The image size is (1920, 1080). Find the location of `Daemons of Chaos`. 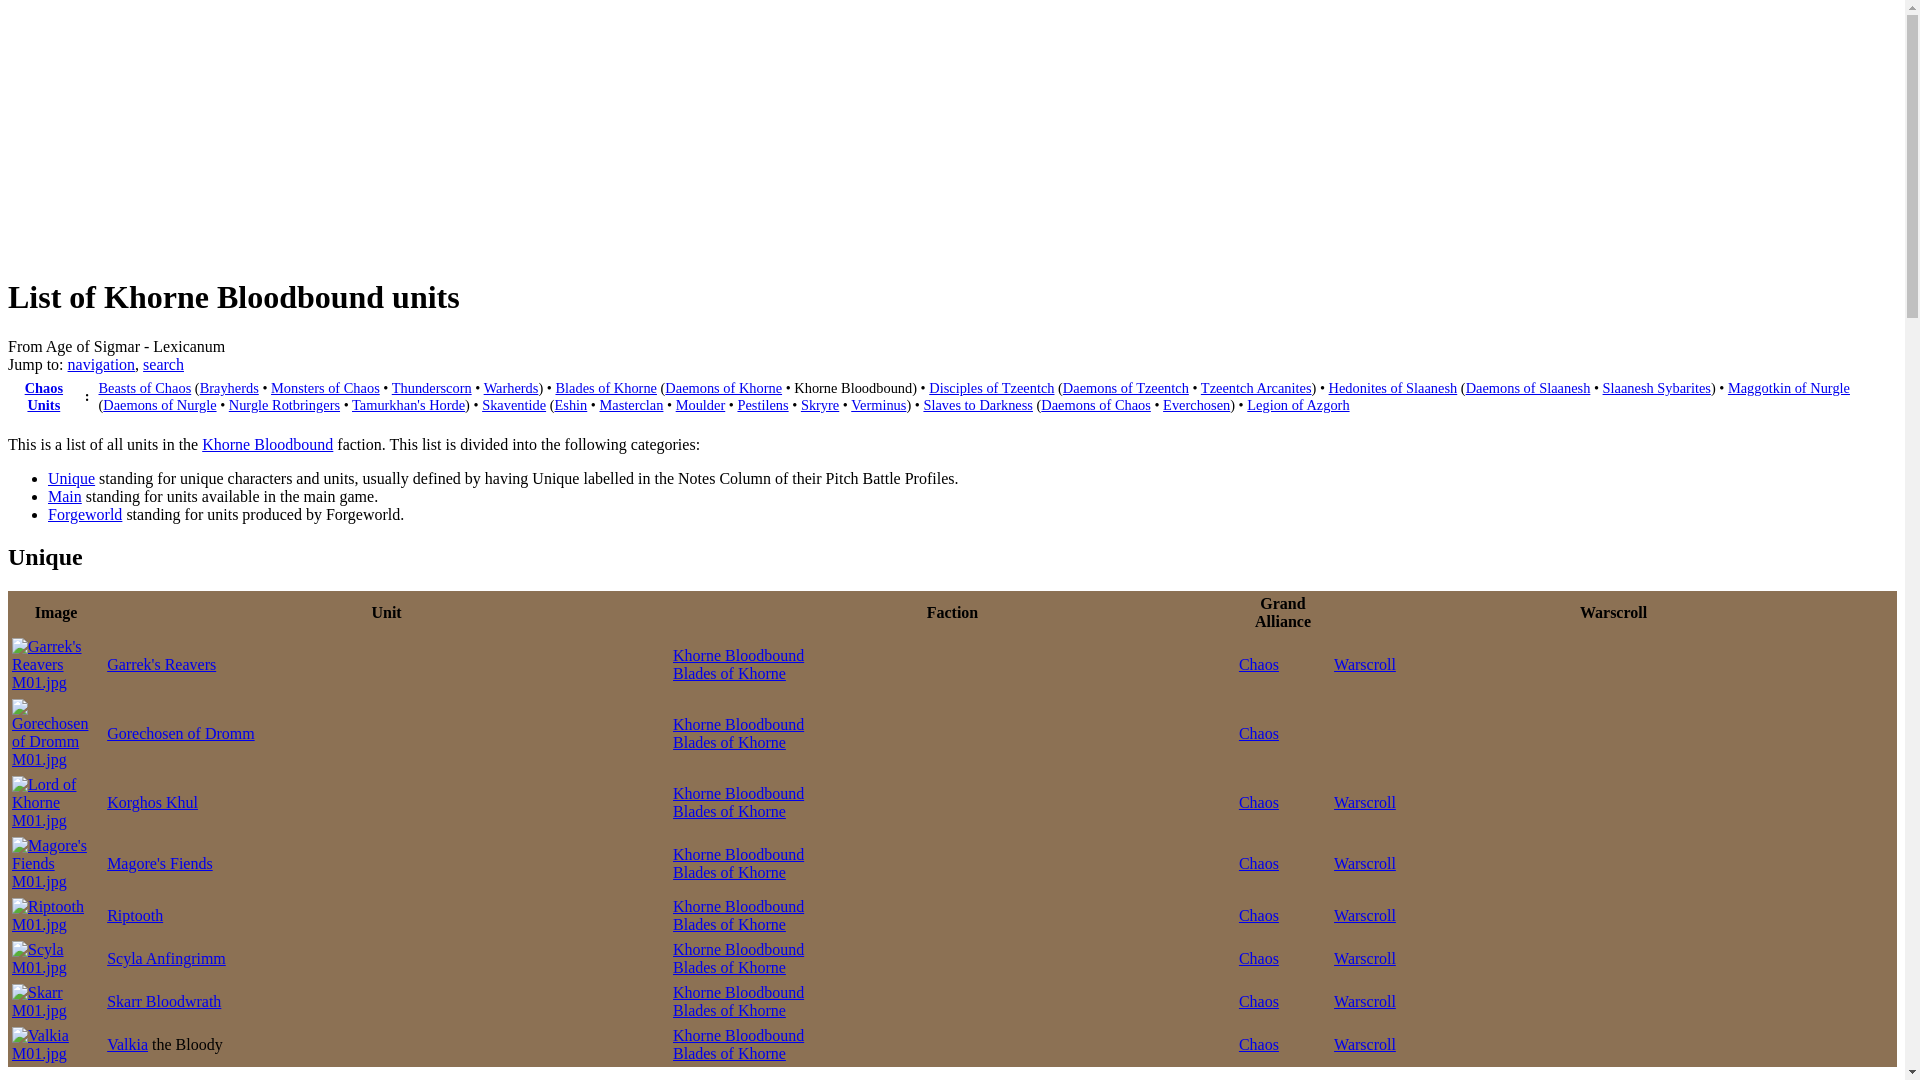

Daemons of Chaos is located at coordinates (1095, 404).